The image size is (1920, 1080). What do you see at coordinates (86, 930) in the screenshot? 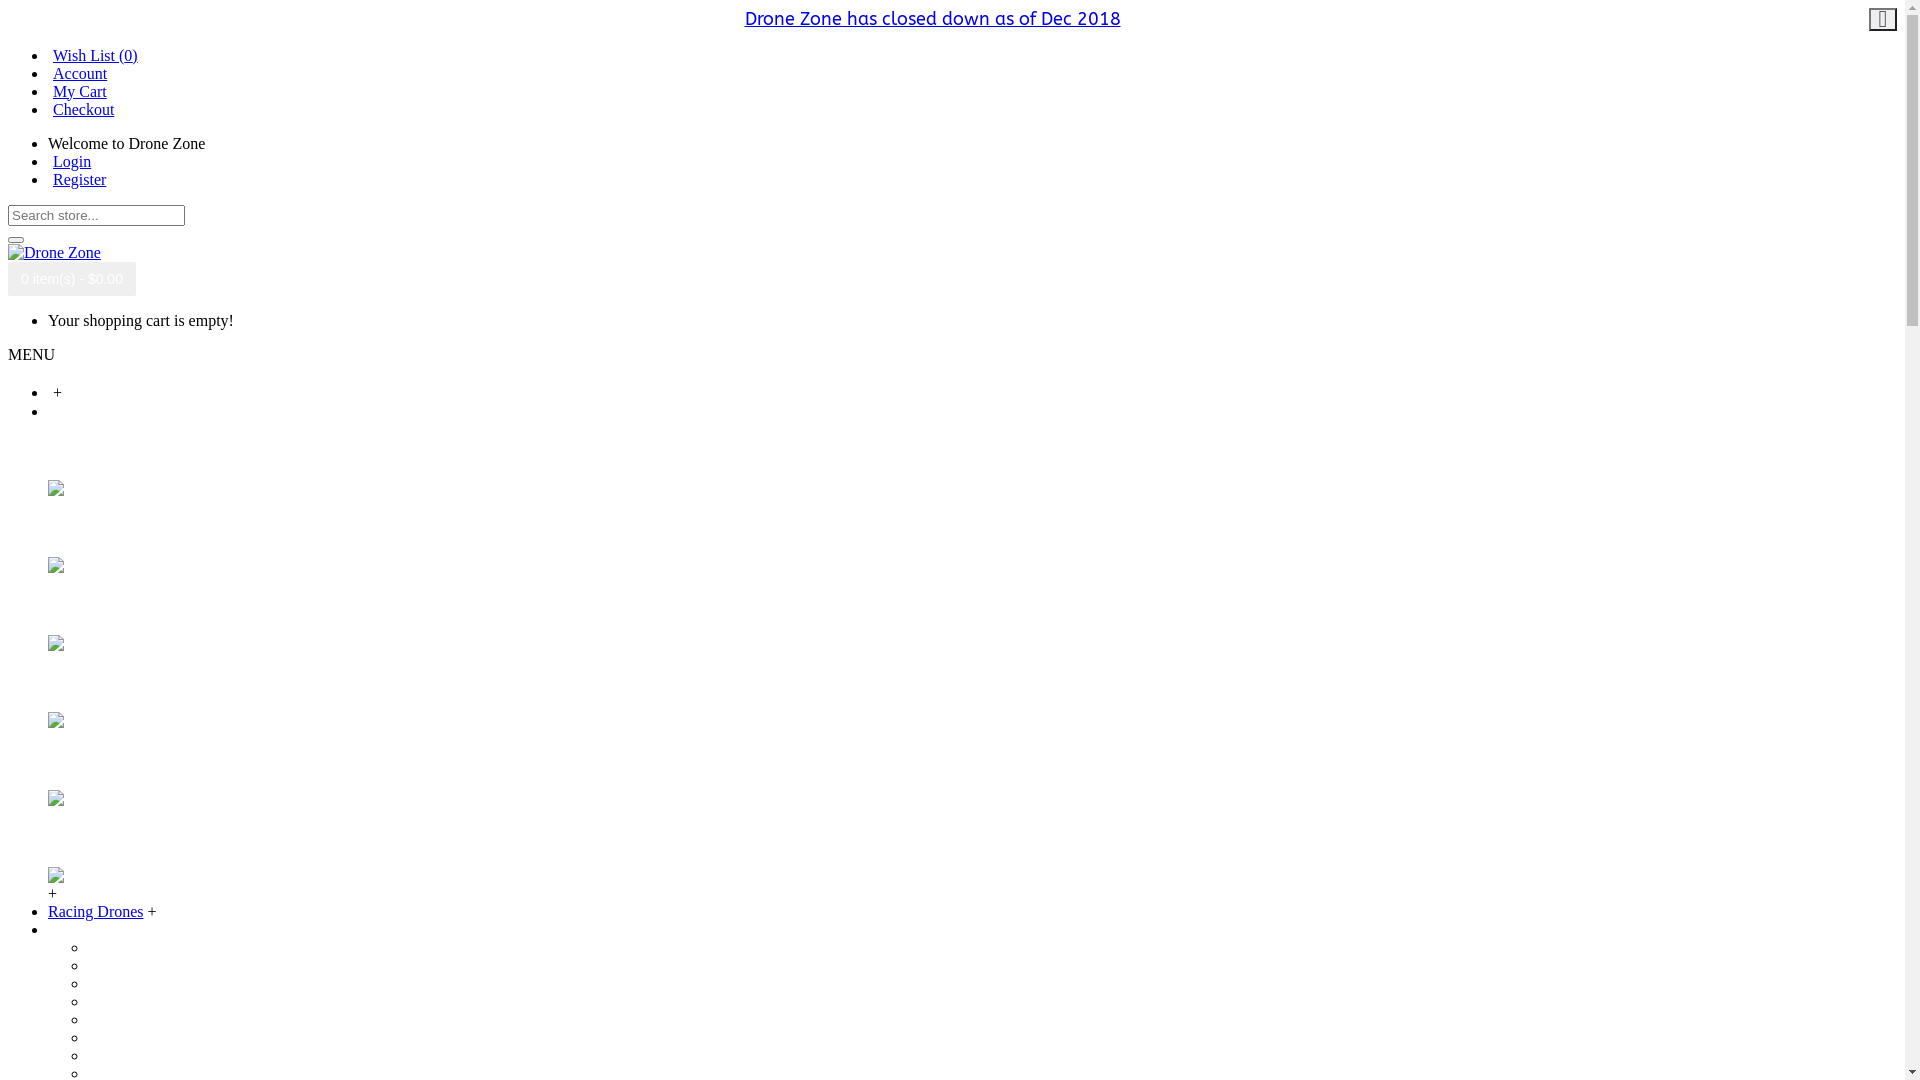
I see `Accessories` at bounding box center [86, 930].